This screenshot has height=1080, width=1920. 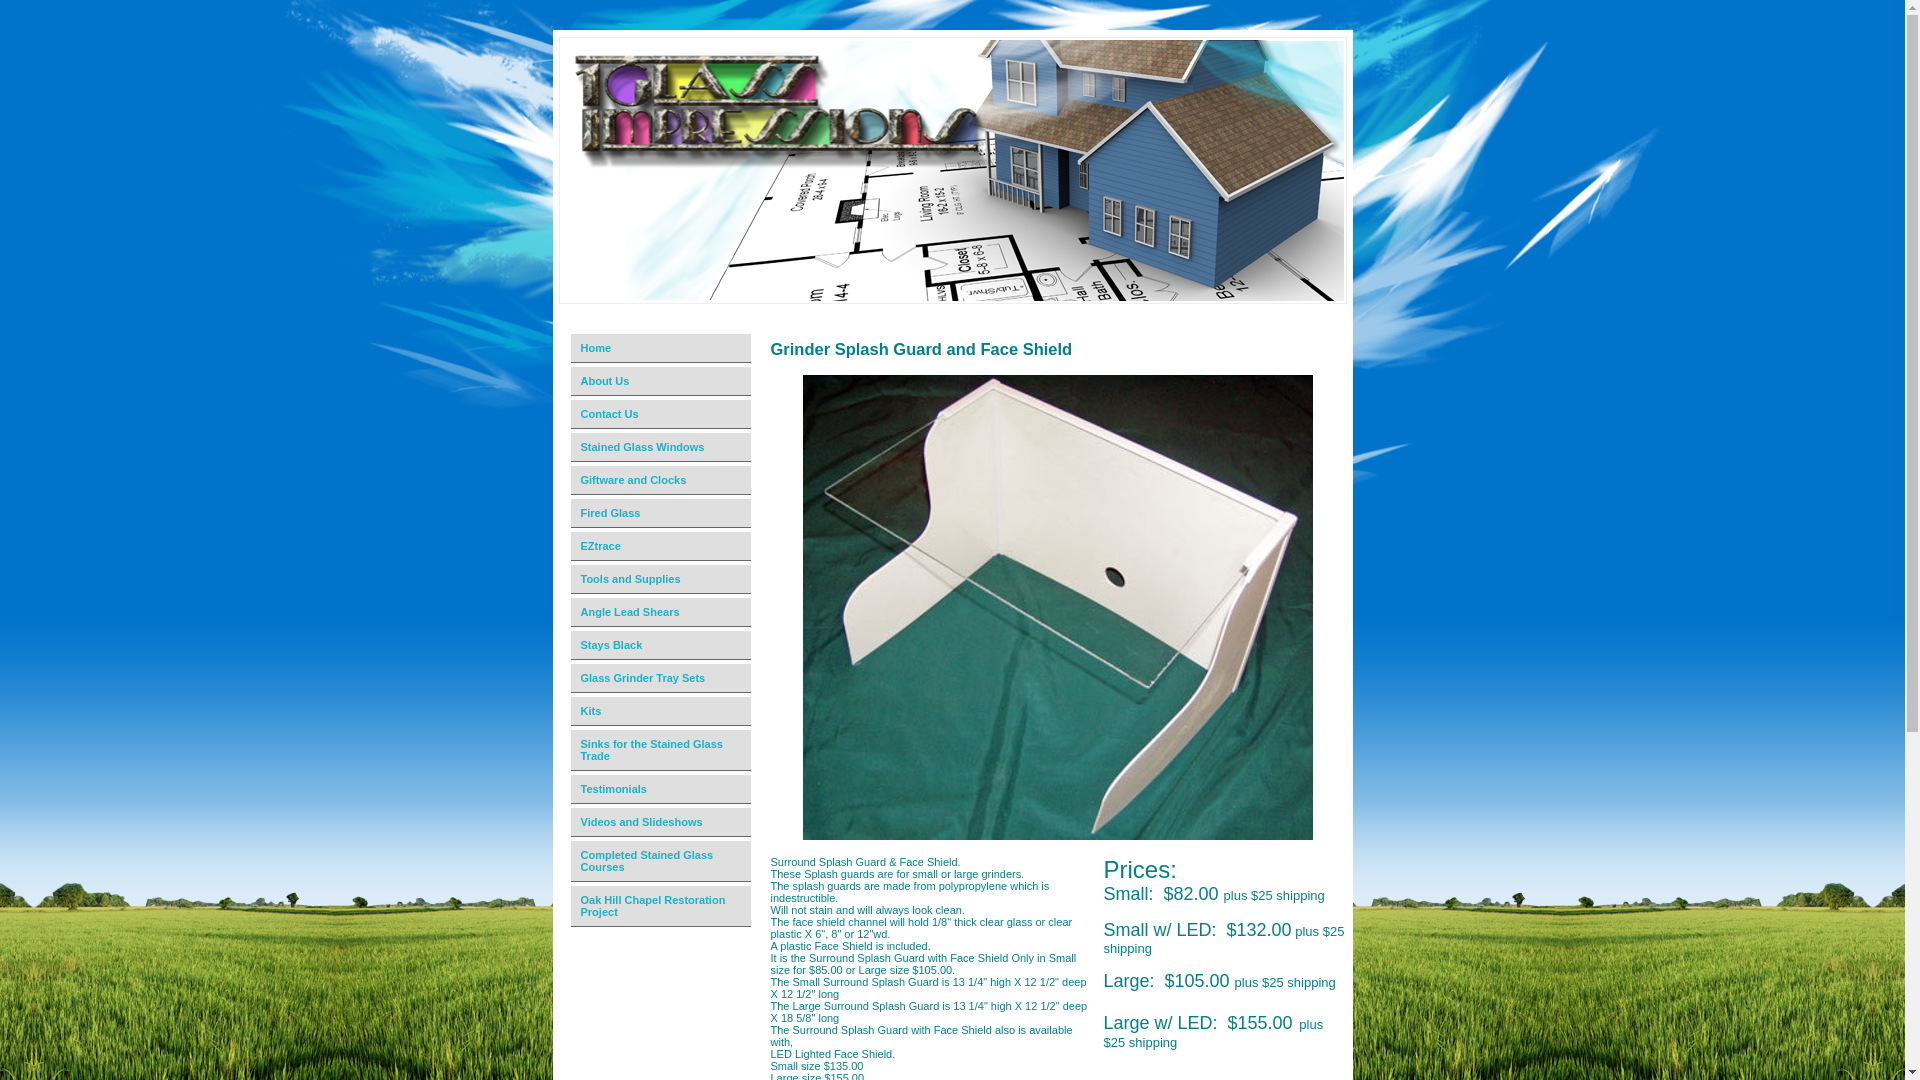 What do you see at coordinates (662, 678) in the screenshot?
I see `Glass Grinder Tray Sets` at bounding box center [662, 678].